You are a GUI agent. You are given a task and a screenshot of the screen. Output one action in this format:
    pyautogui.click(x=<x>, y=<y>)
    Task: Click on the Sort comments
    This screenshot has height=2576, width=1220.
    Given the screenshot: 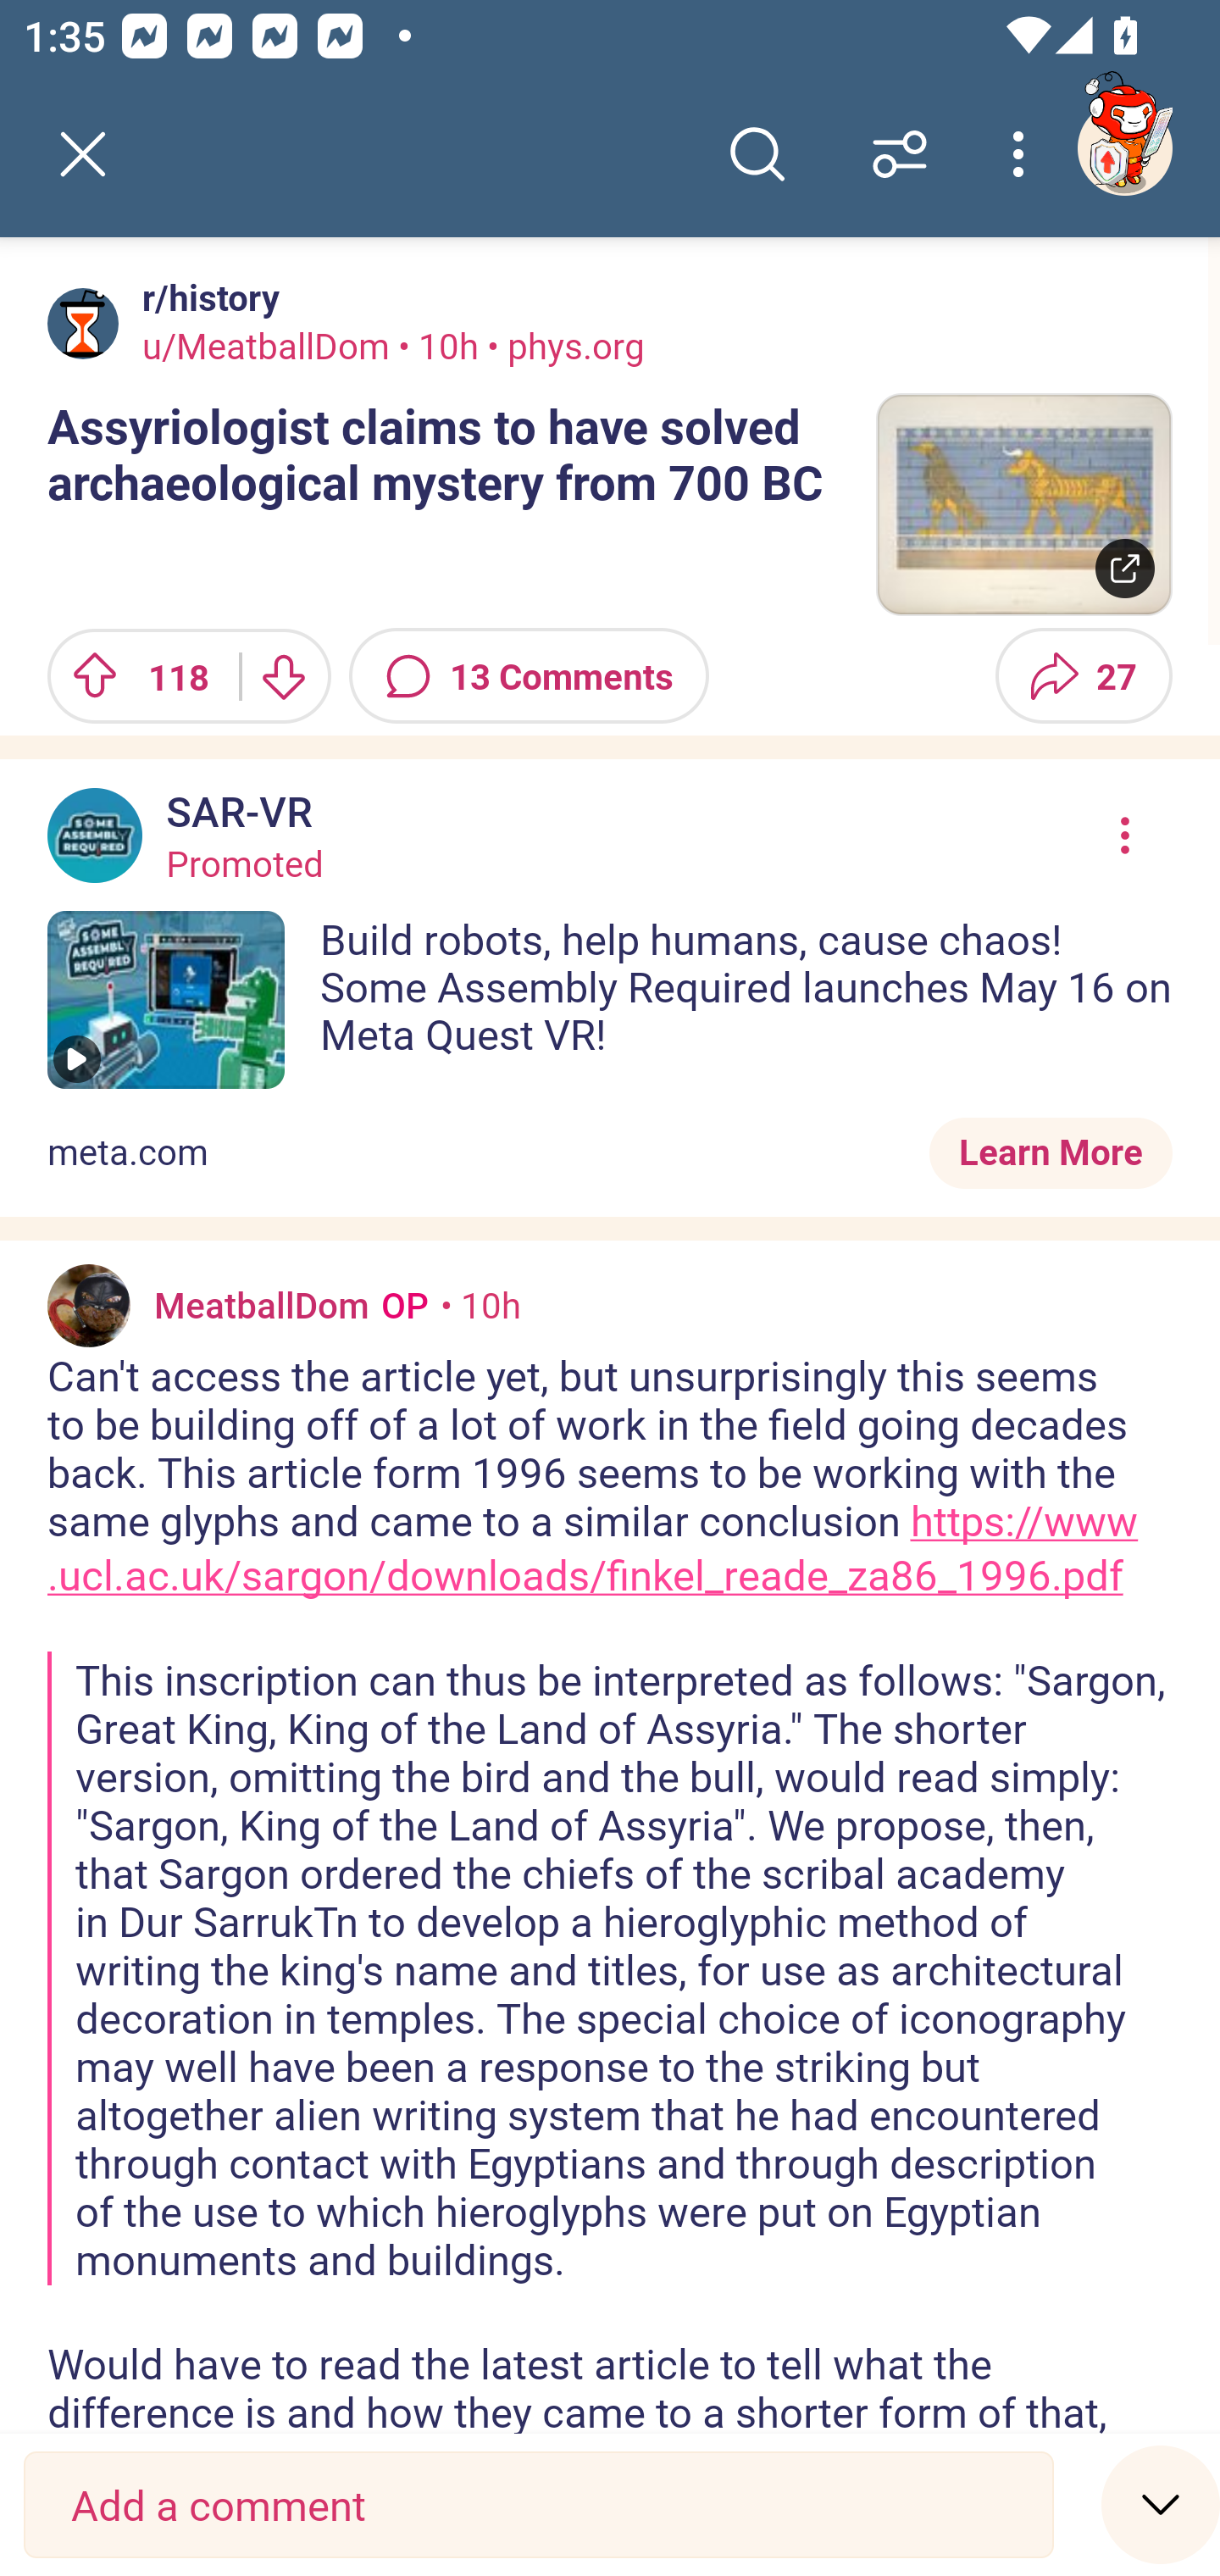 What is the action you would take?
    pyautogui.click(x=900, y=154)
    